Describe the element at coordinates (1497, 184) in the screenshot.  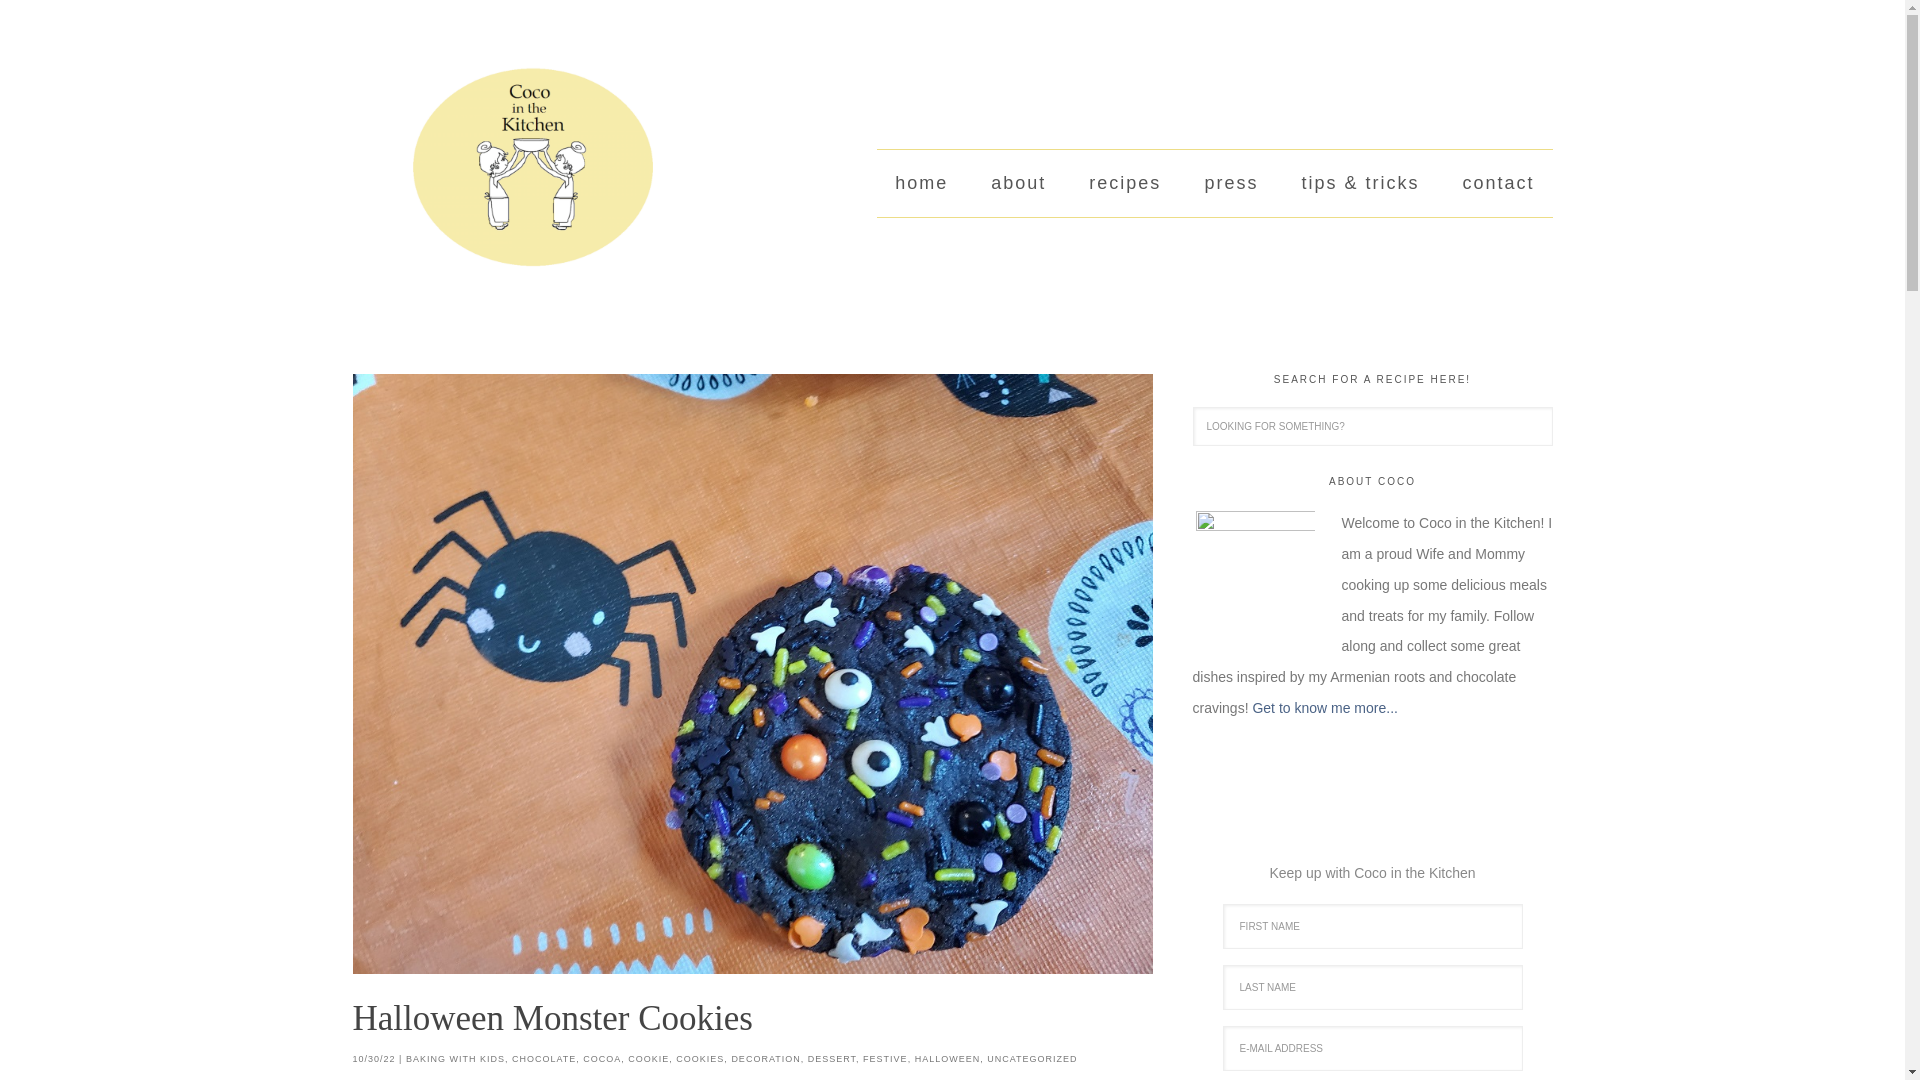
I see `contact` at that location.